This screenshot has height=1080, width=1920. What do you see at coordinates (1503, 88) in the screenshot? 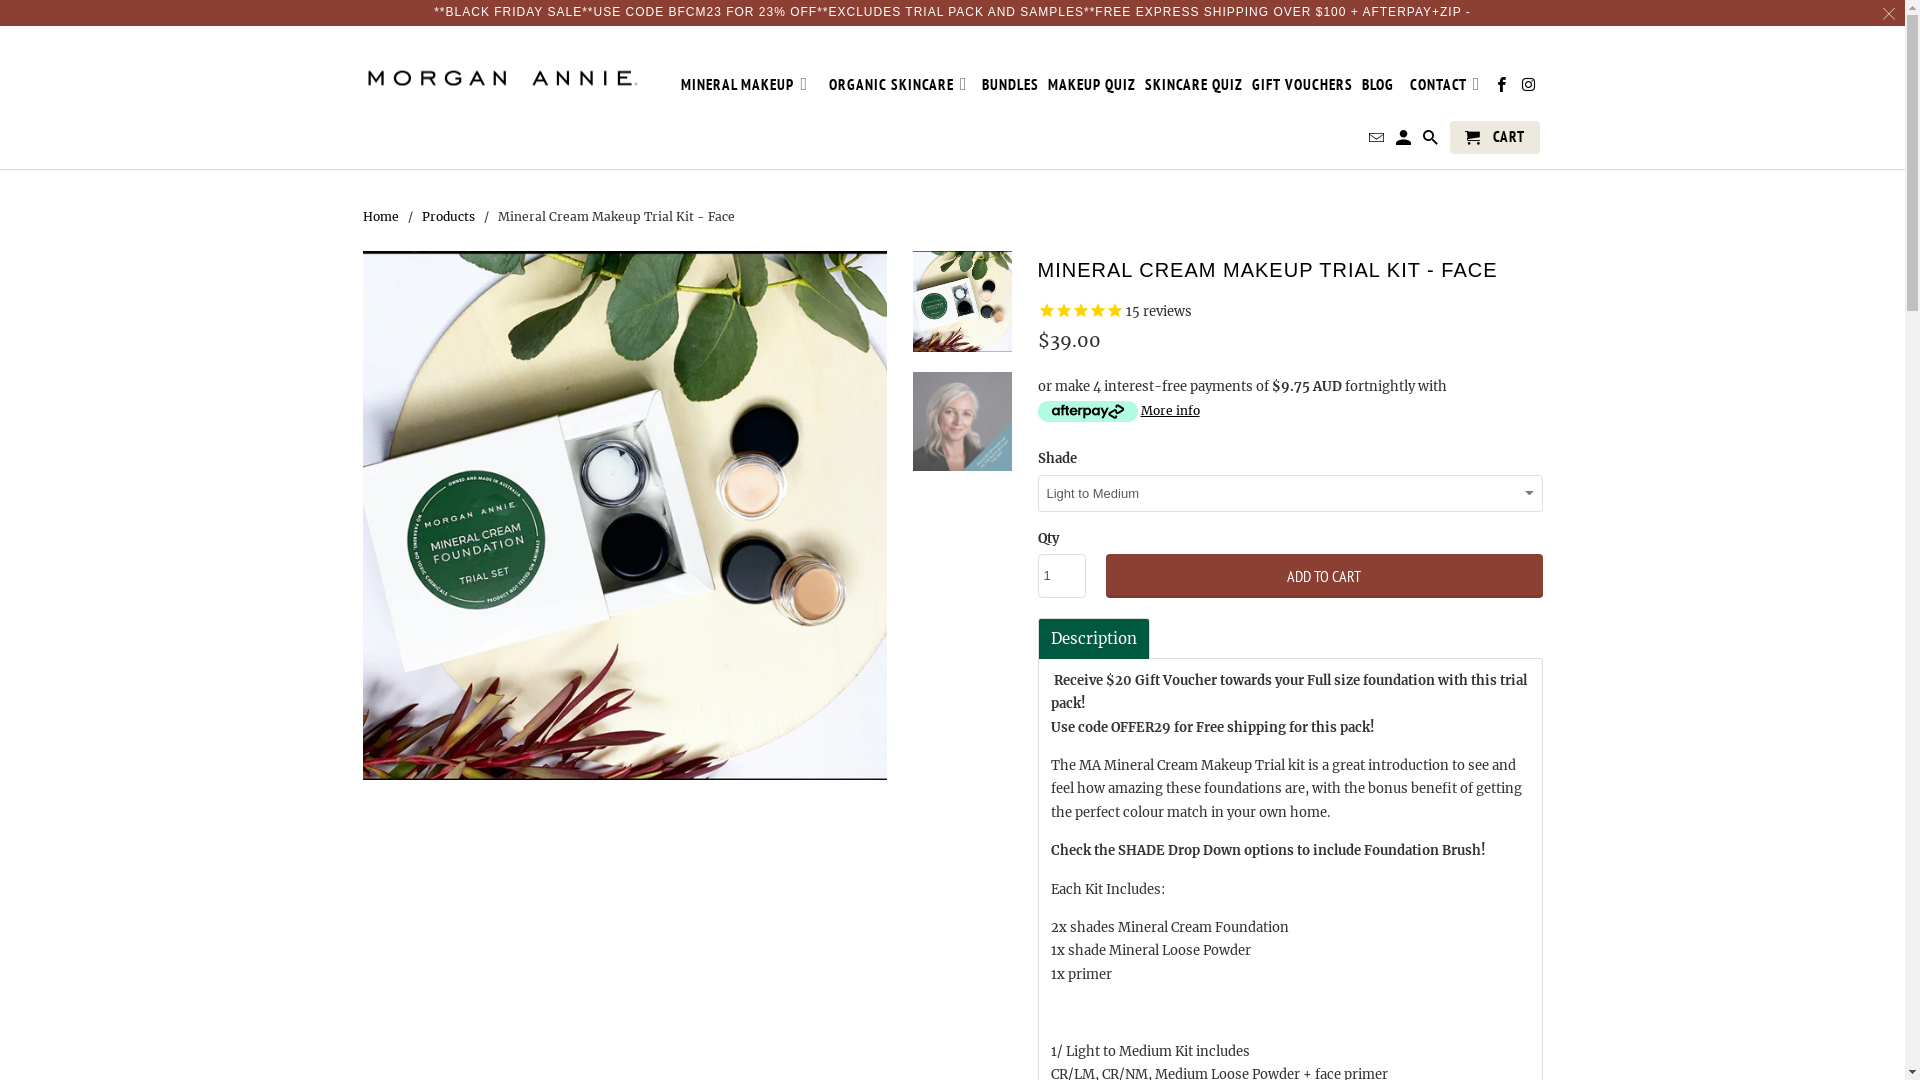
I see `Morgan Annie Cosmetics on Facebook` at bounding box center [1503, 88].